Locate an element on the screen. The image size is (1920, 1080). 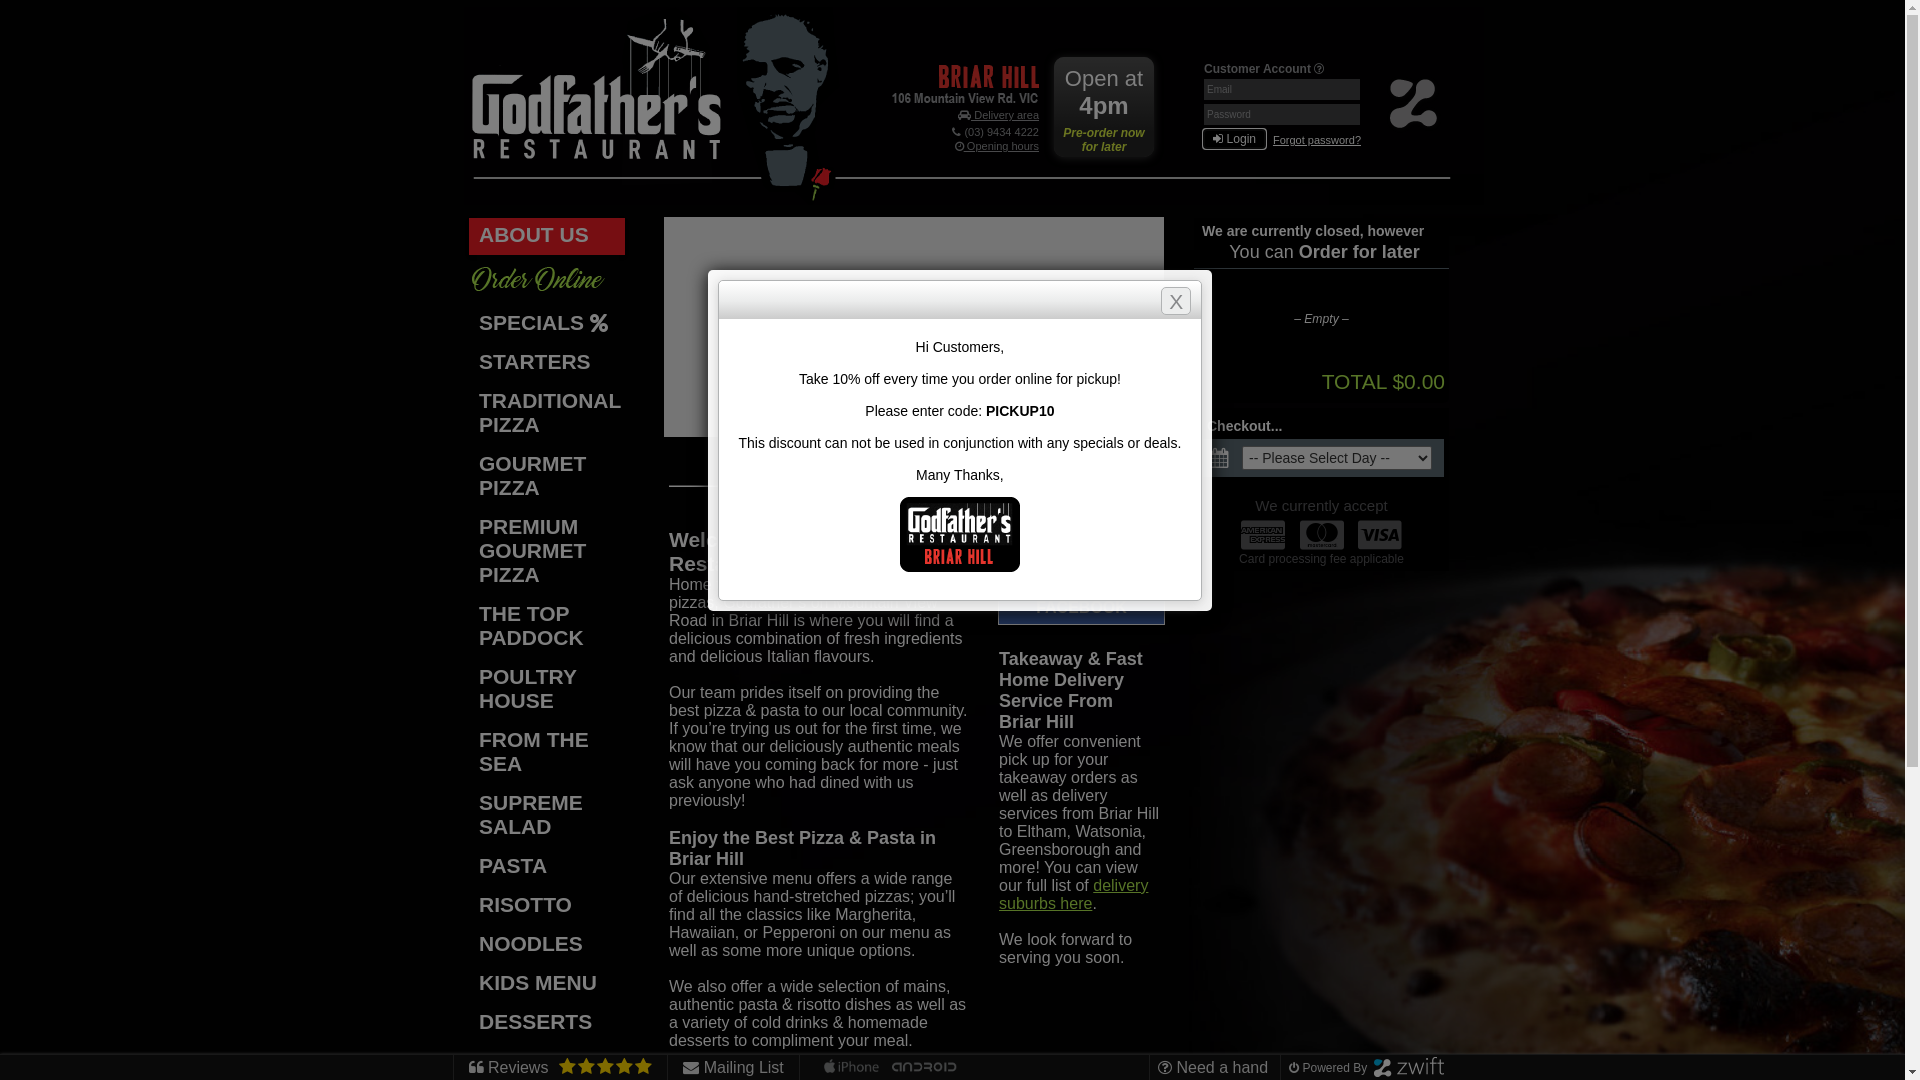
GOURMET PIZZA is located at coordinates (548, 477).